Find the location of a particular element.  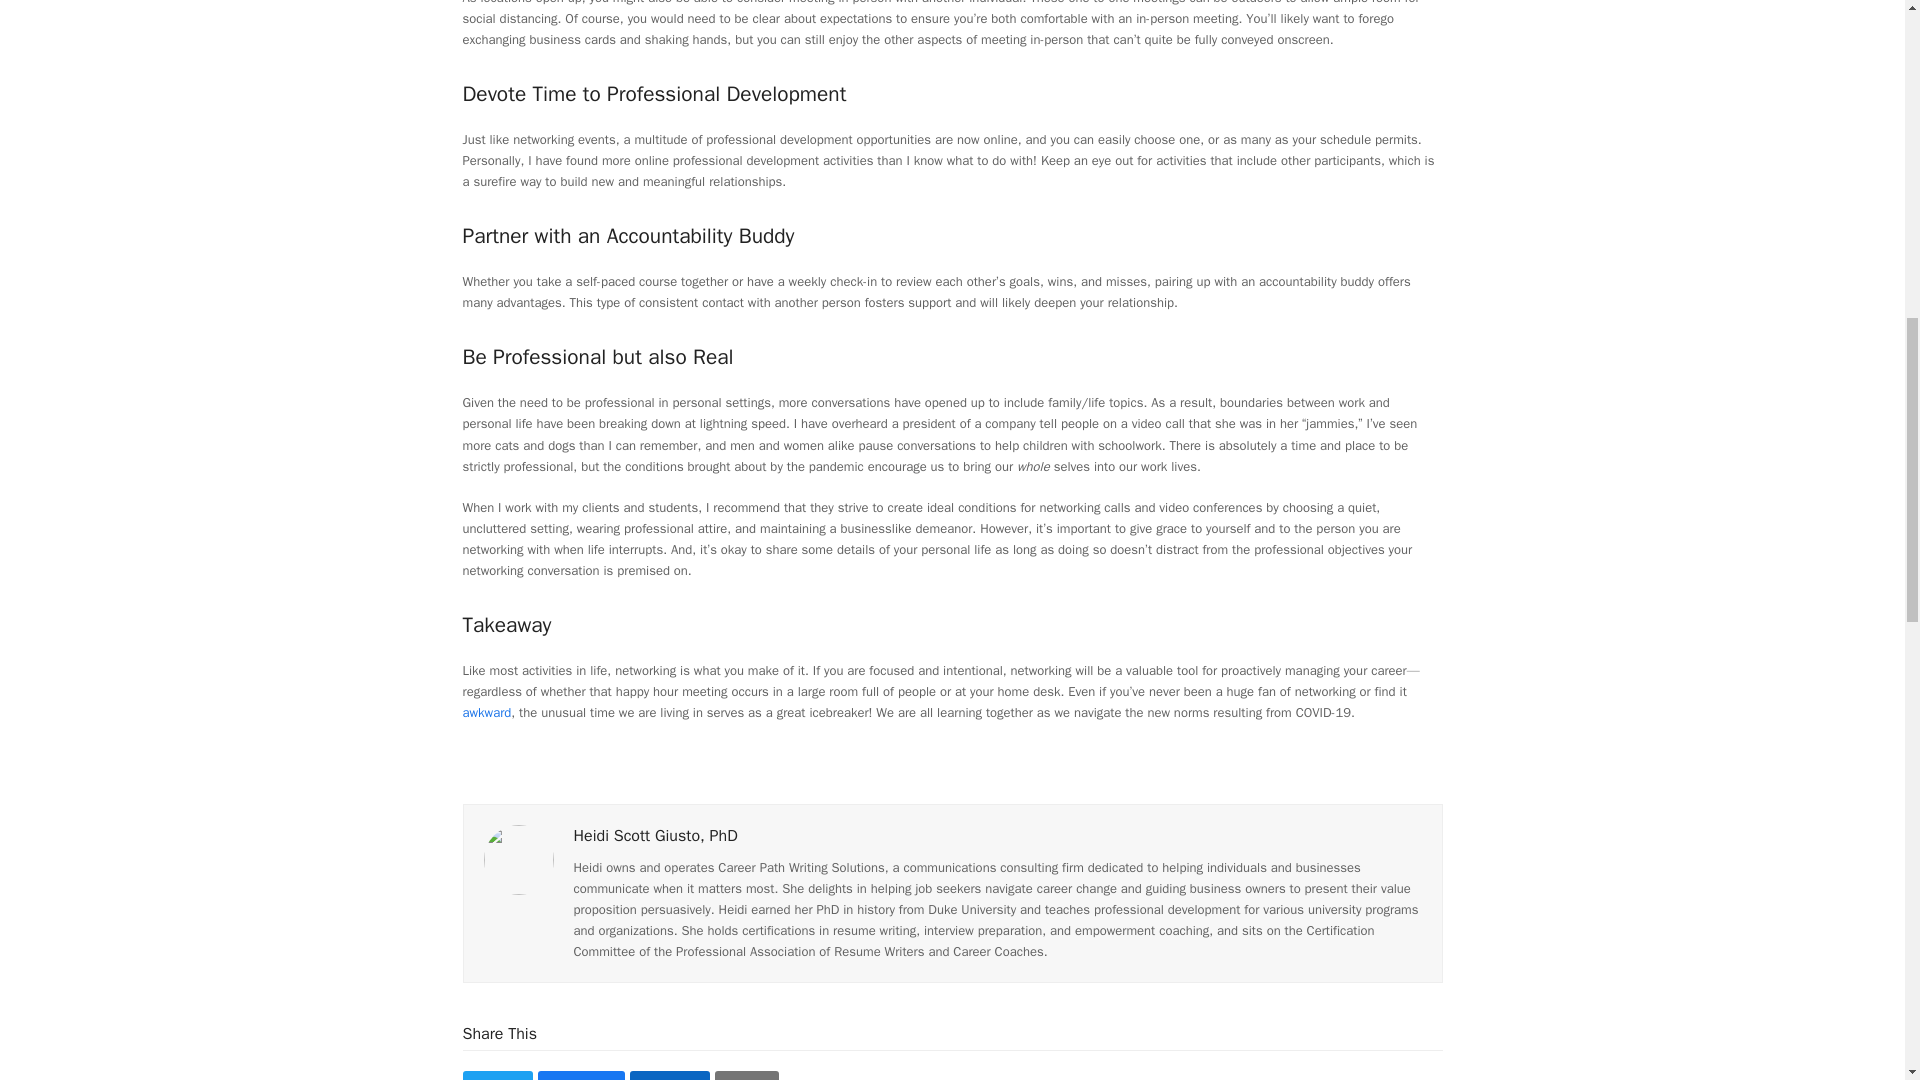

Visit Author Page is located at coordinates (656, 836).